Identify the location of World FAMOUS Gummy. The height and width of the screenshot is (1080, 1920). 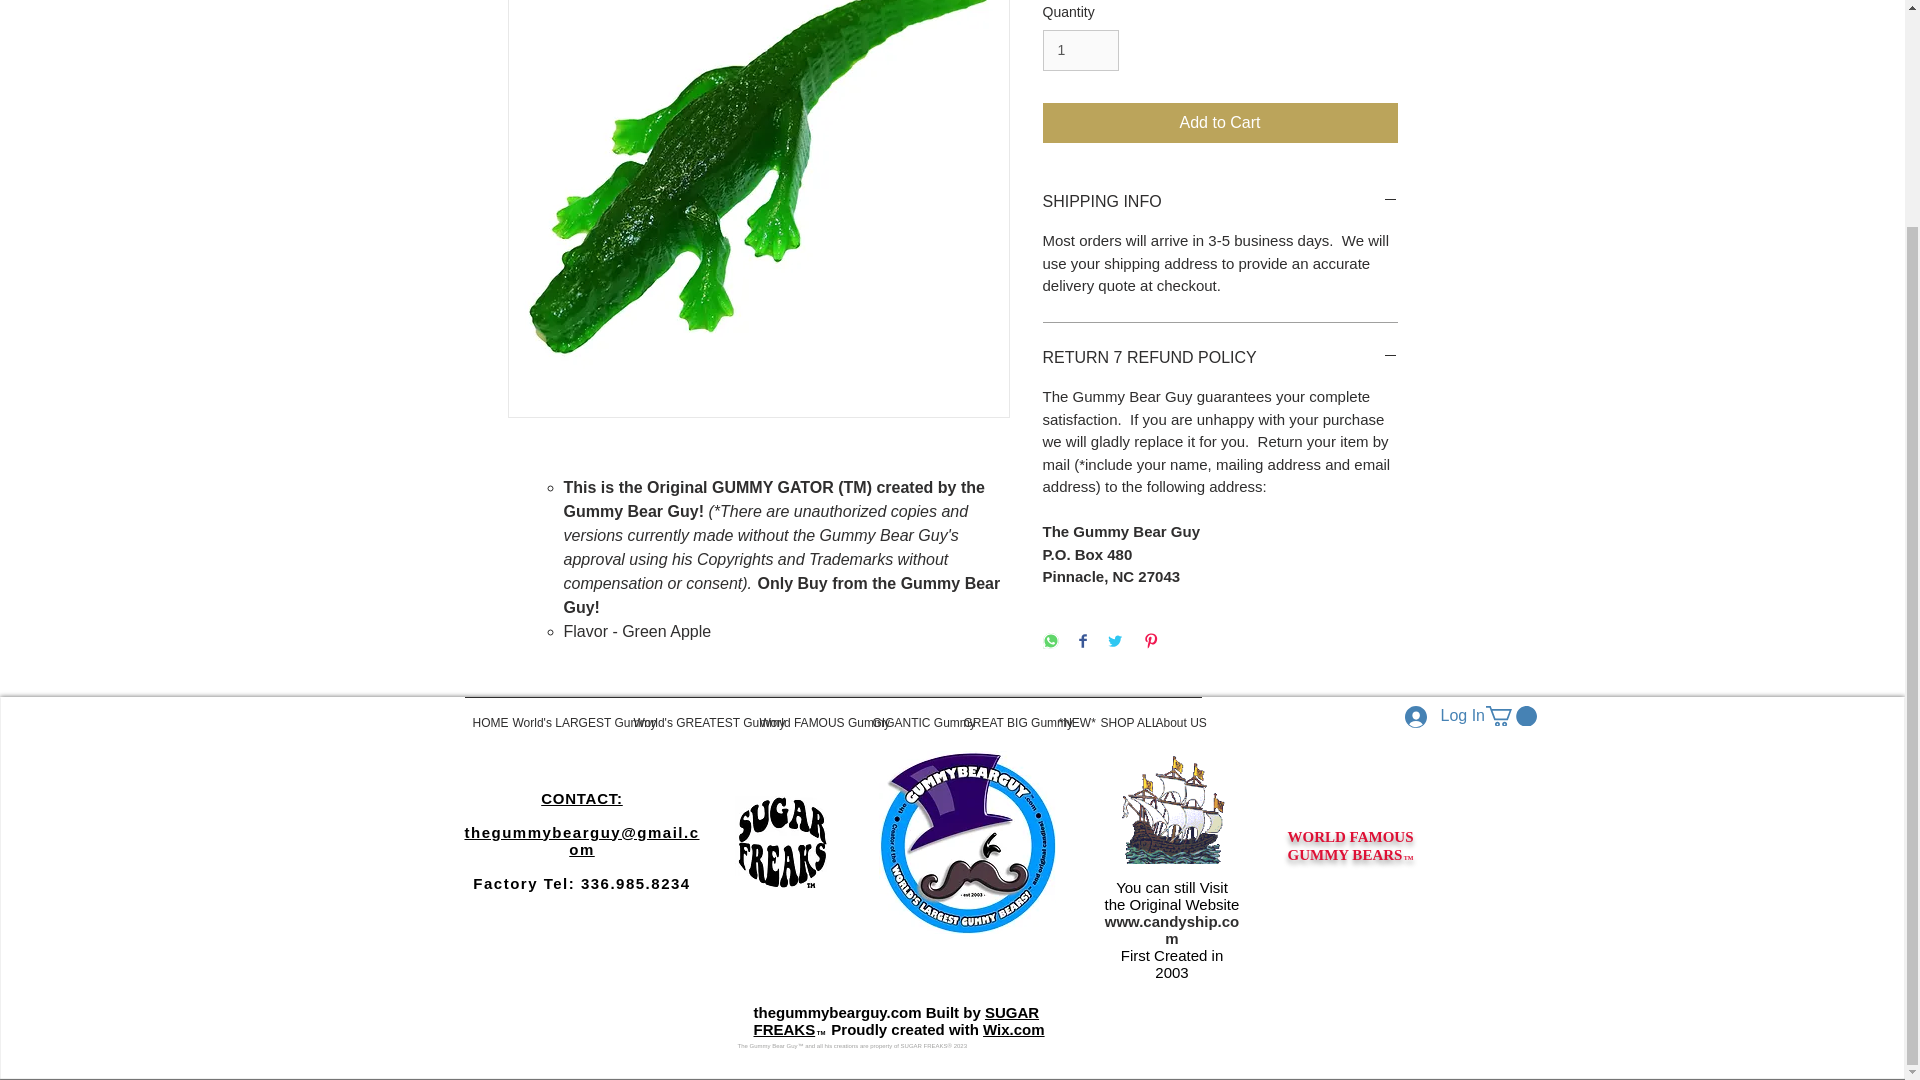
(808, 714).